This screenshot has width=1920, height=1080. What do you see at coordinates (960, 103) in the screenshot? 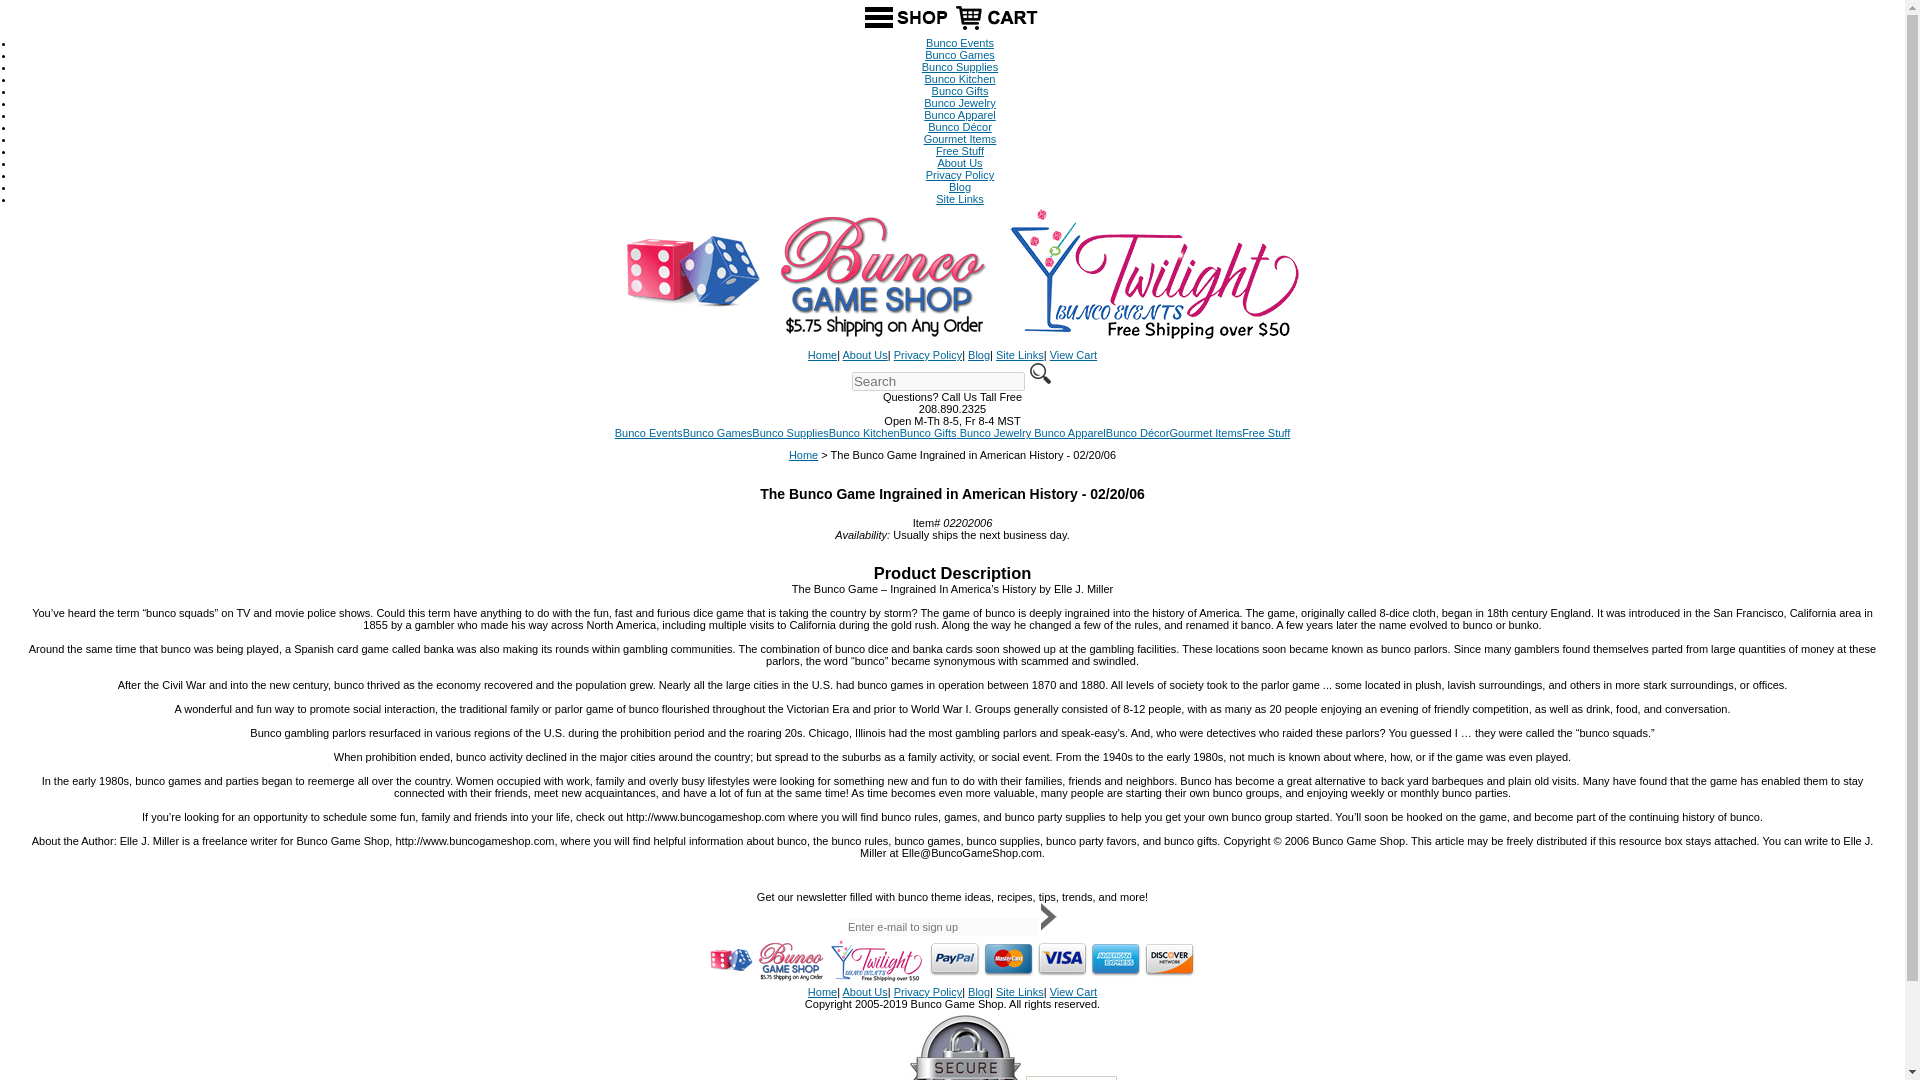
I see `Bunco Jewelry` at bounding box center [960, 103].